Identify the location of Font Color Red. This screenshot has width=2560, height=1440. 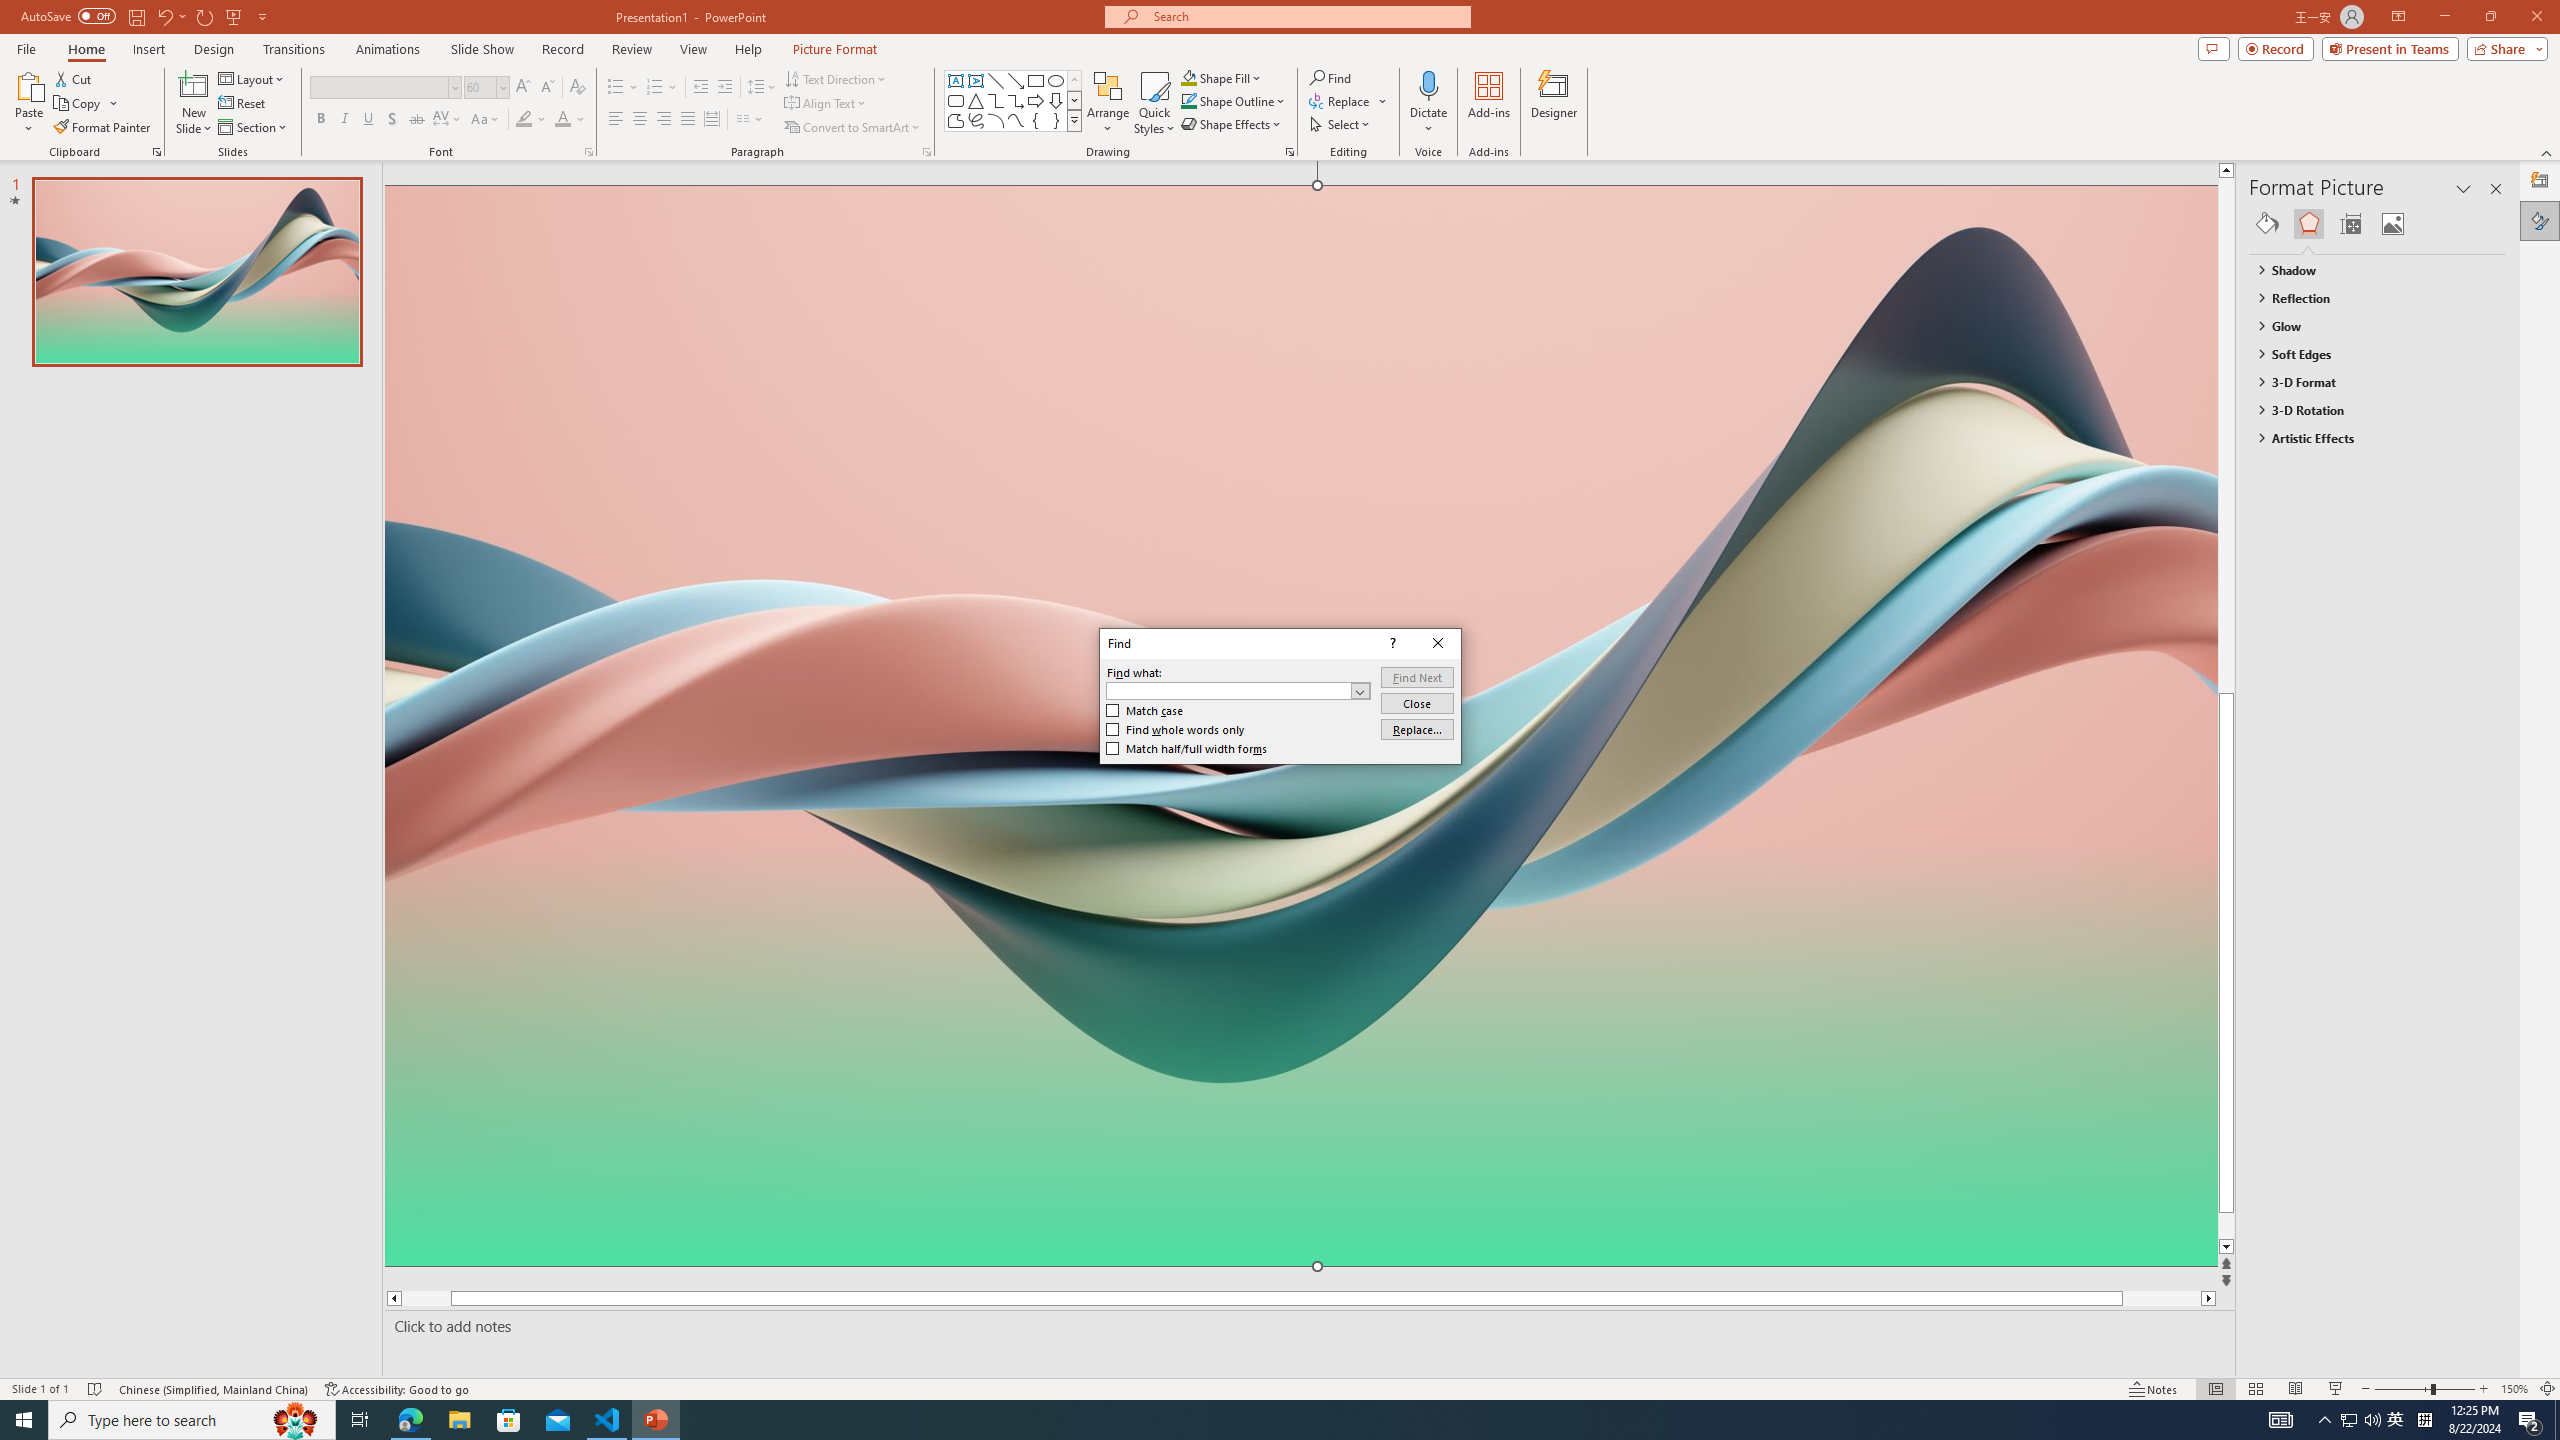
(562, 120).